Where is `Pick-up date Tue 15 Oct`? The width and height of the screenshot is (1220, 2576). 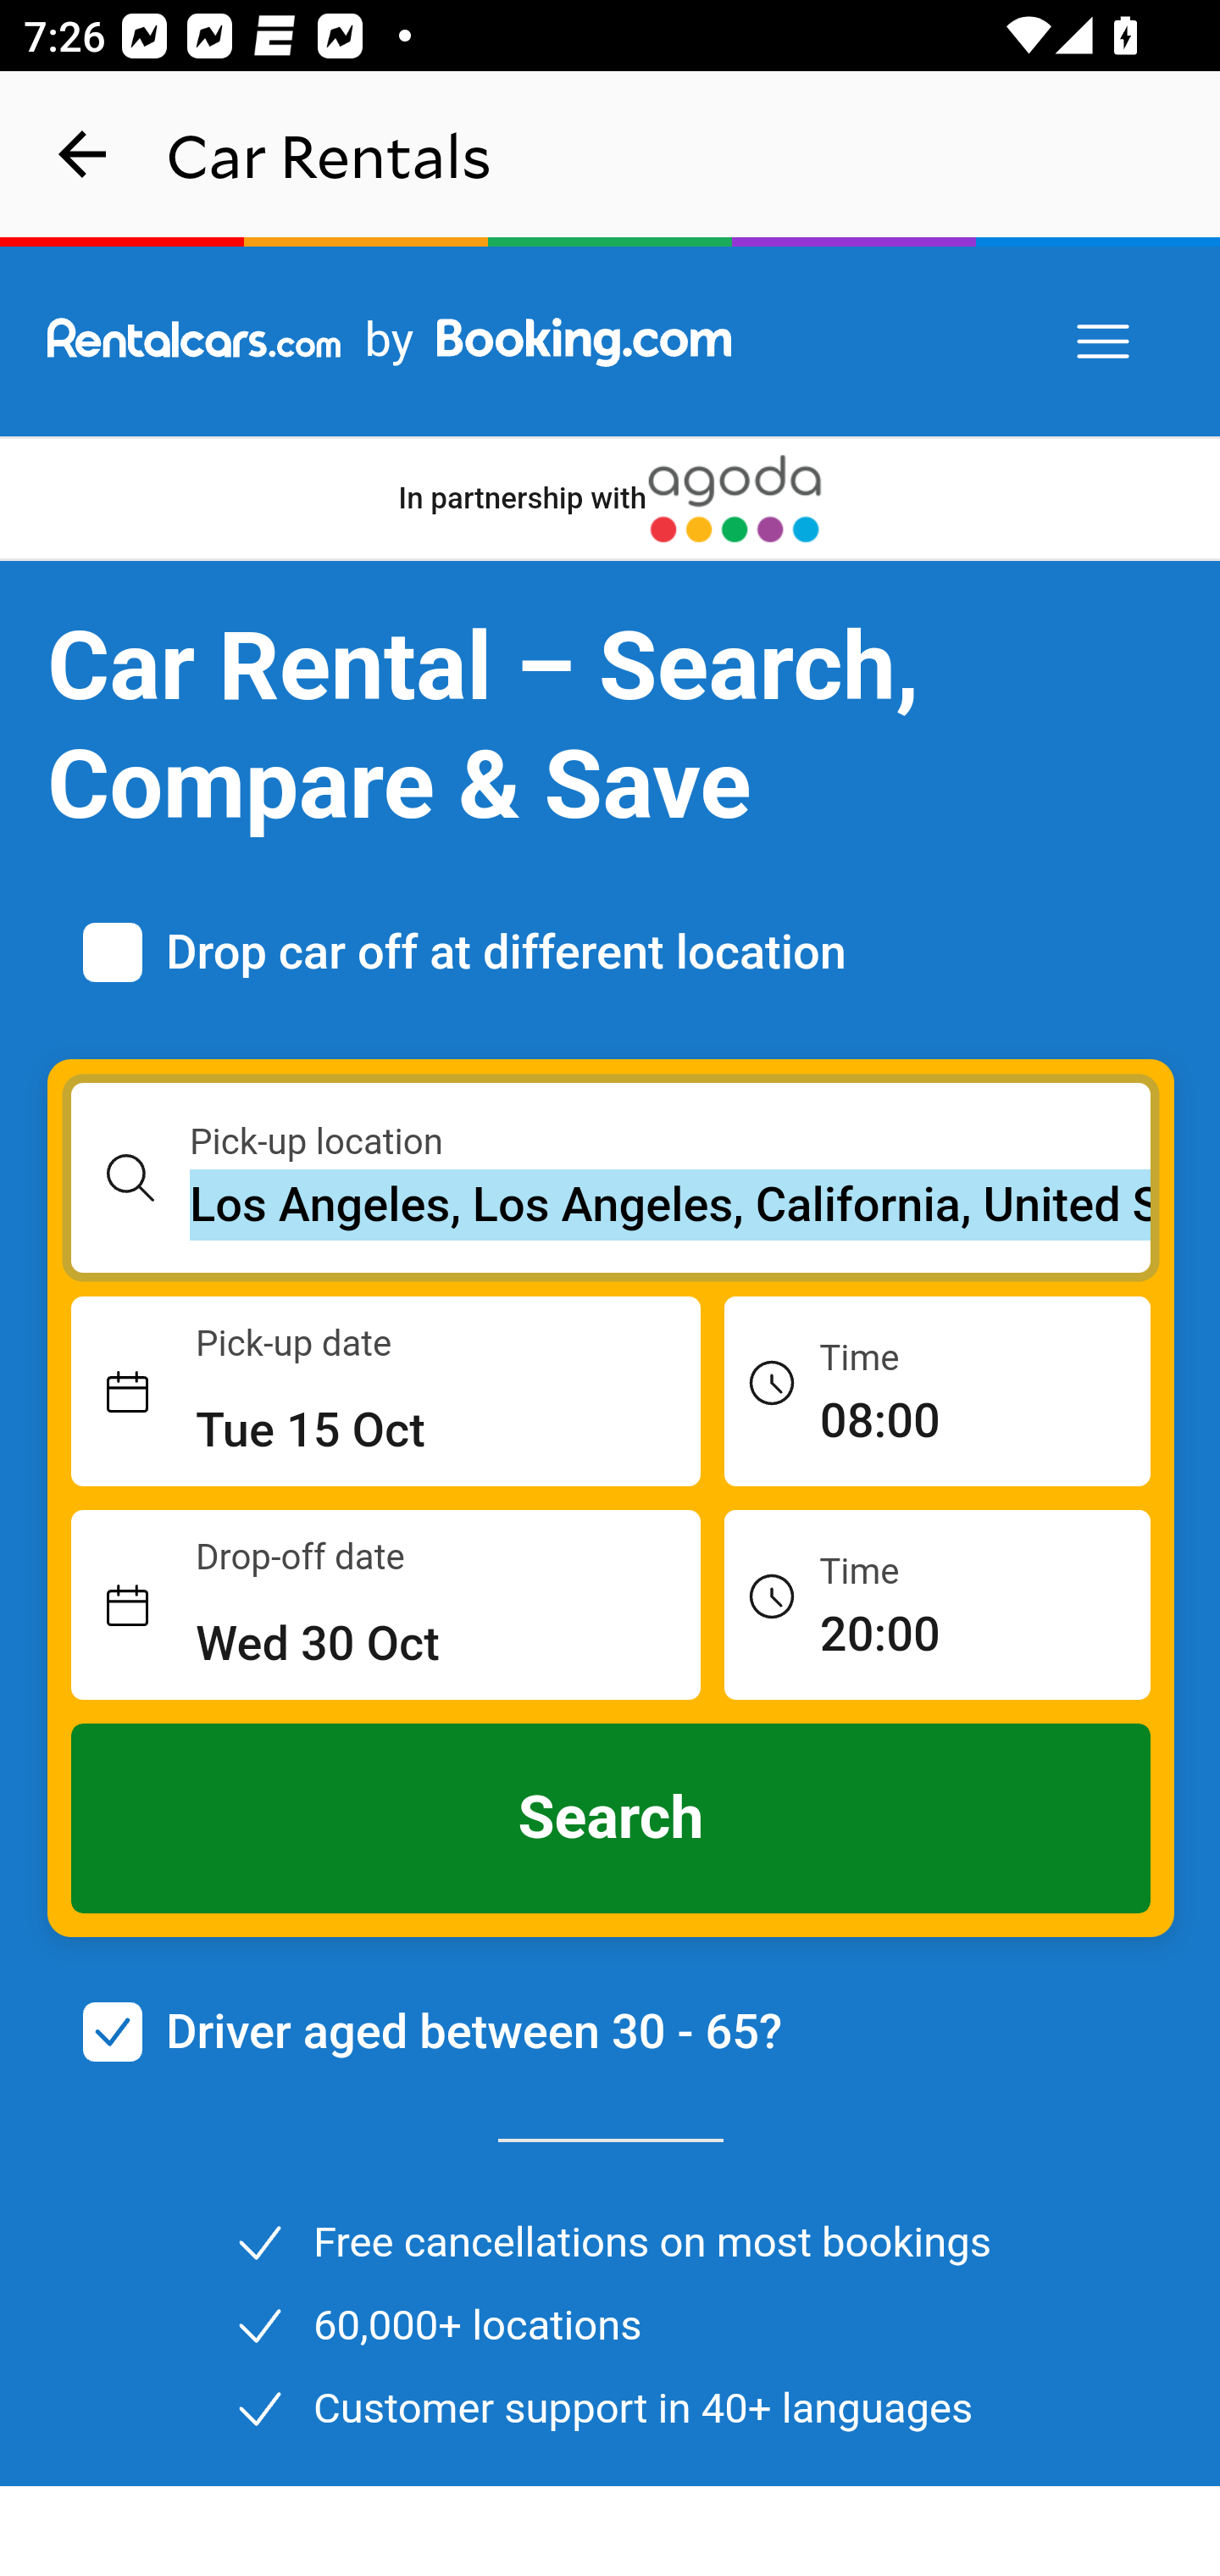
Pick-up date Tue 15 Oct is located at coordinates (386, 1392).